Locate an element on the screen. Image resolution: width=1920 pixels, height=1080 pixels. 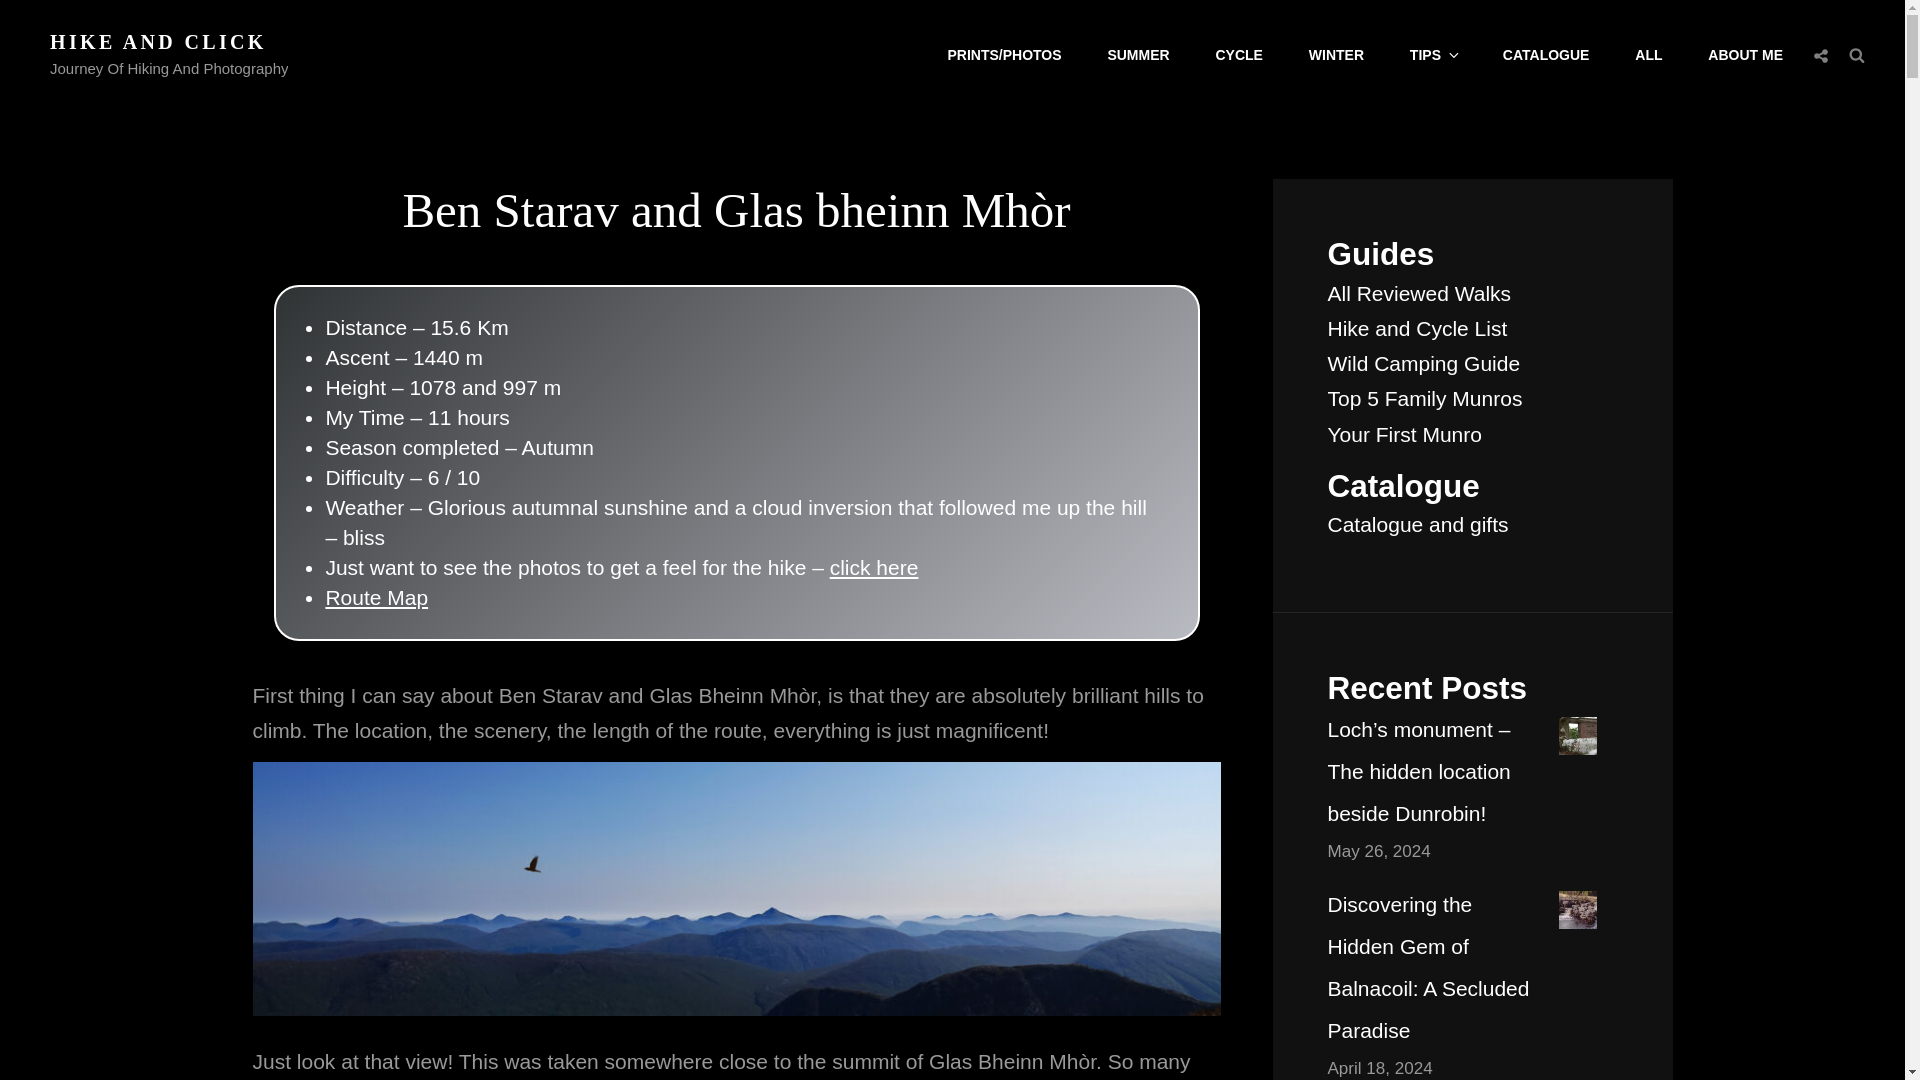
click here is located at coordinates (874, 567).